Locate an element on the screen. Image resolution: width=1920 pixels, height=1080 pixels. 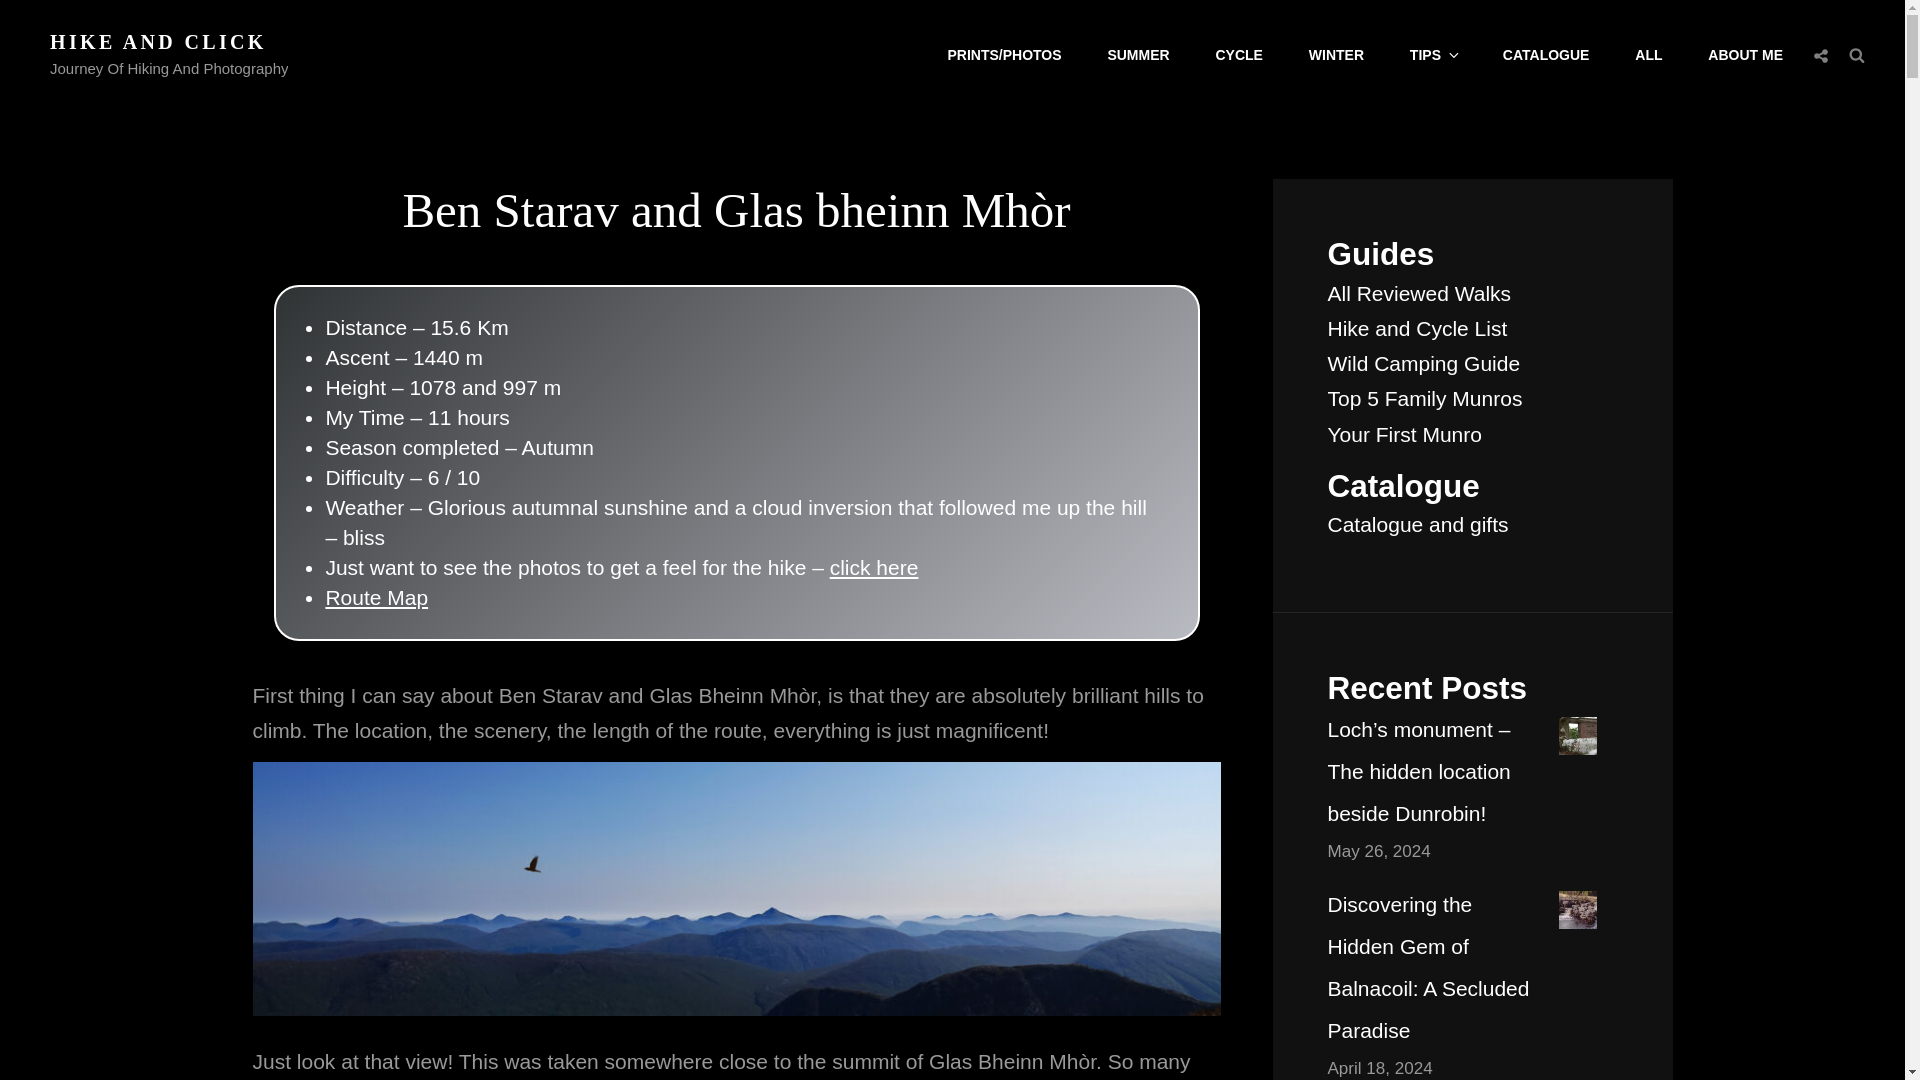
click here is located at coordinates (874, 567).